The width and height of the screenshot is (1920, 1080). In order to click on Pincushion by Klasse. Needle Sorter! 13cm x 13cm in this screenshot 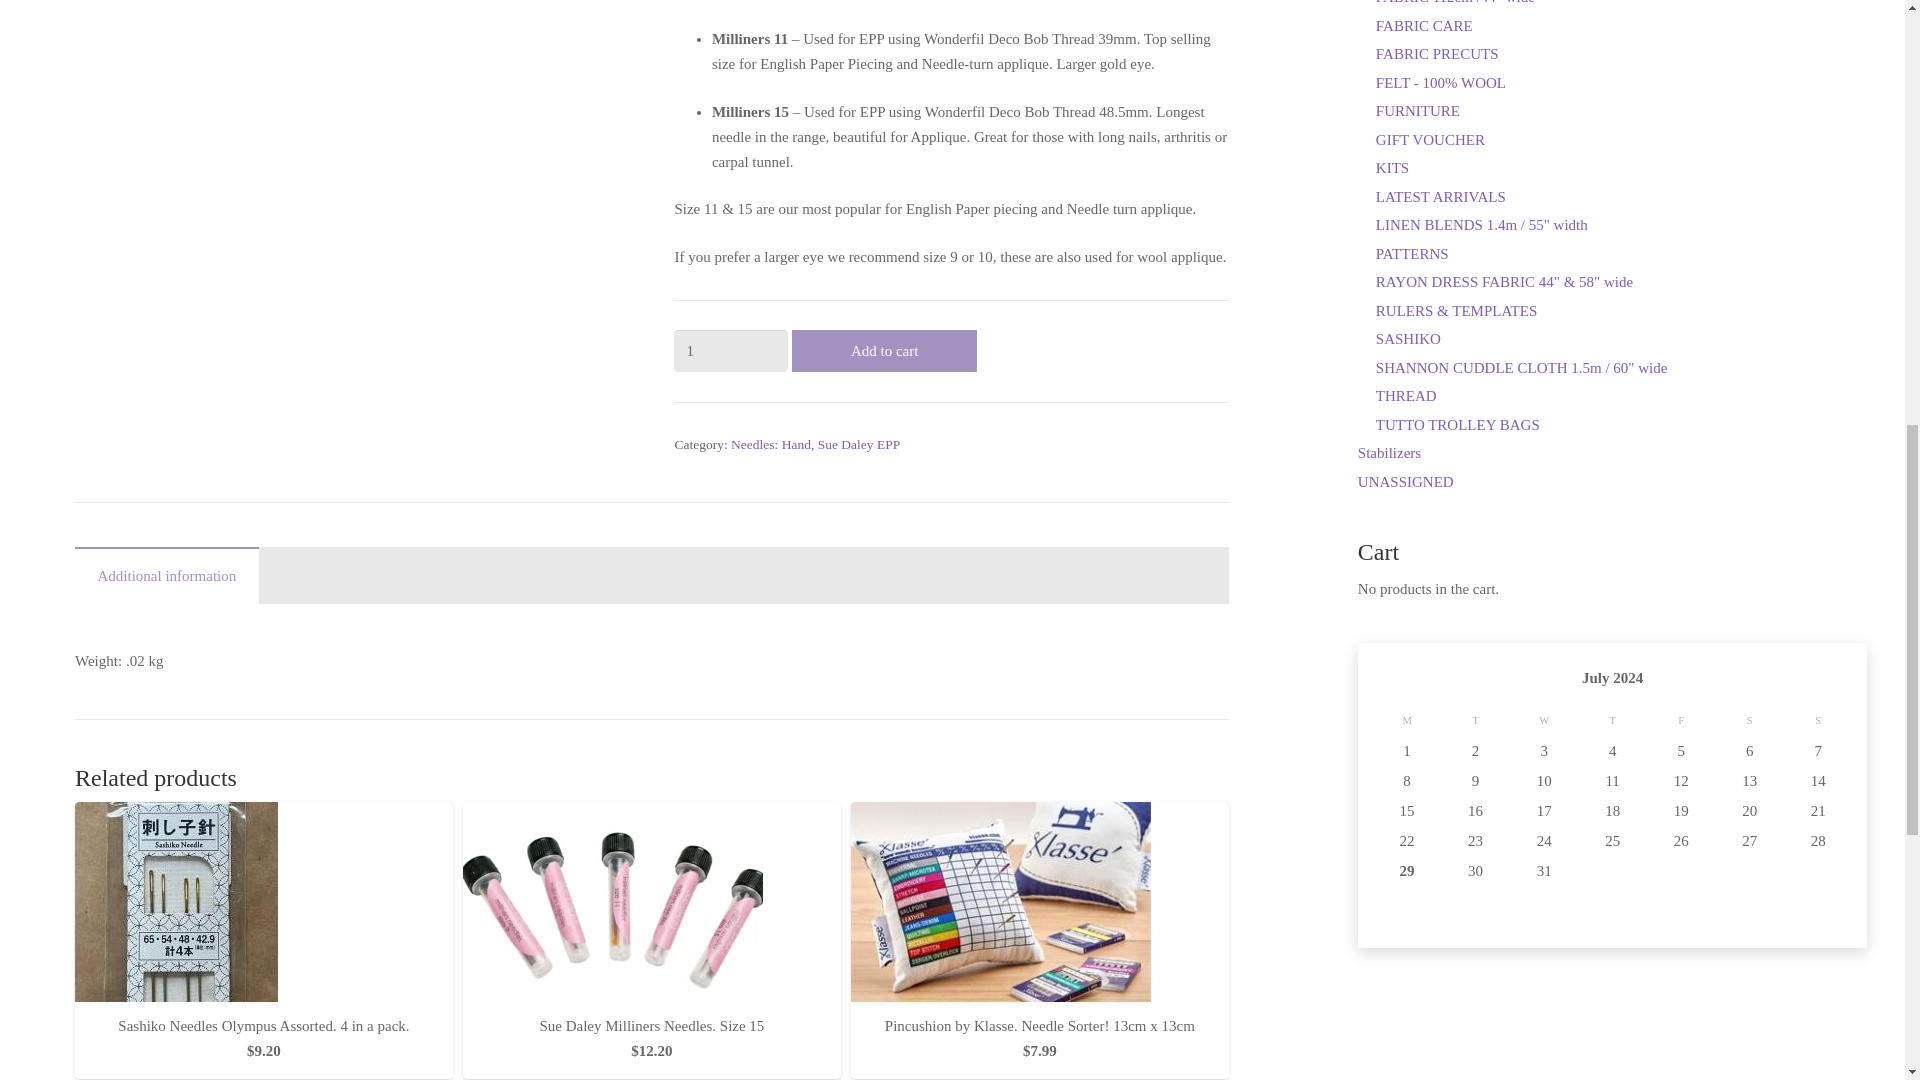, I will do `click(1040, 1026)`.